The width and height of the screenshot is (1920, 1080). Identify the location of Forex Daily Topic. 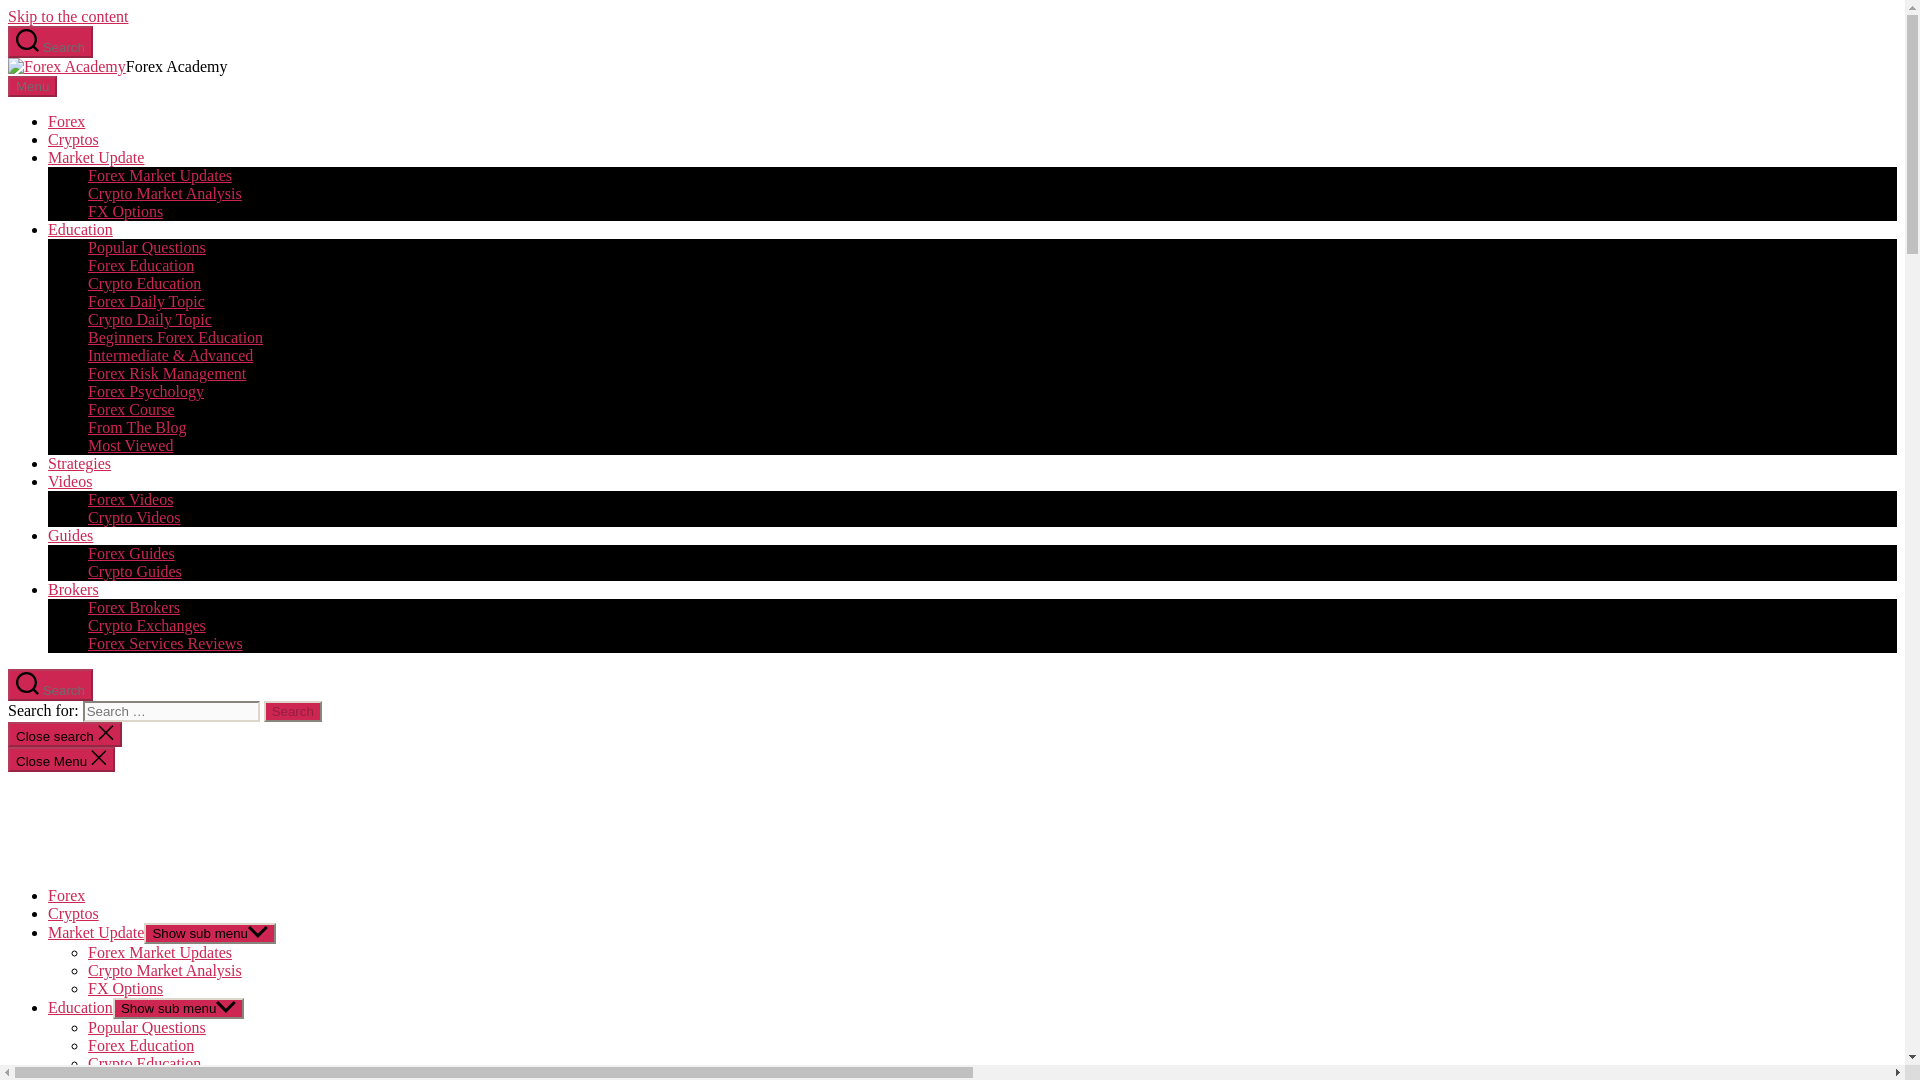
(146, 300).